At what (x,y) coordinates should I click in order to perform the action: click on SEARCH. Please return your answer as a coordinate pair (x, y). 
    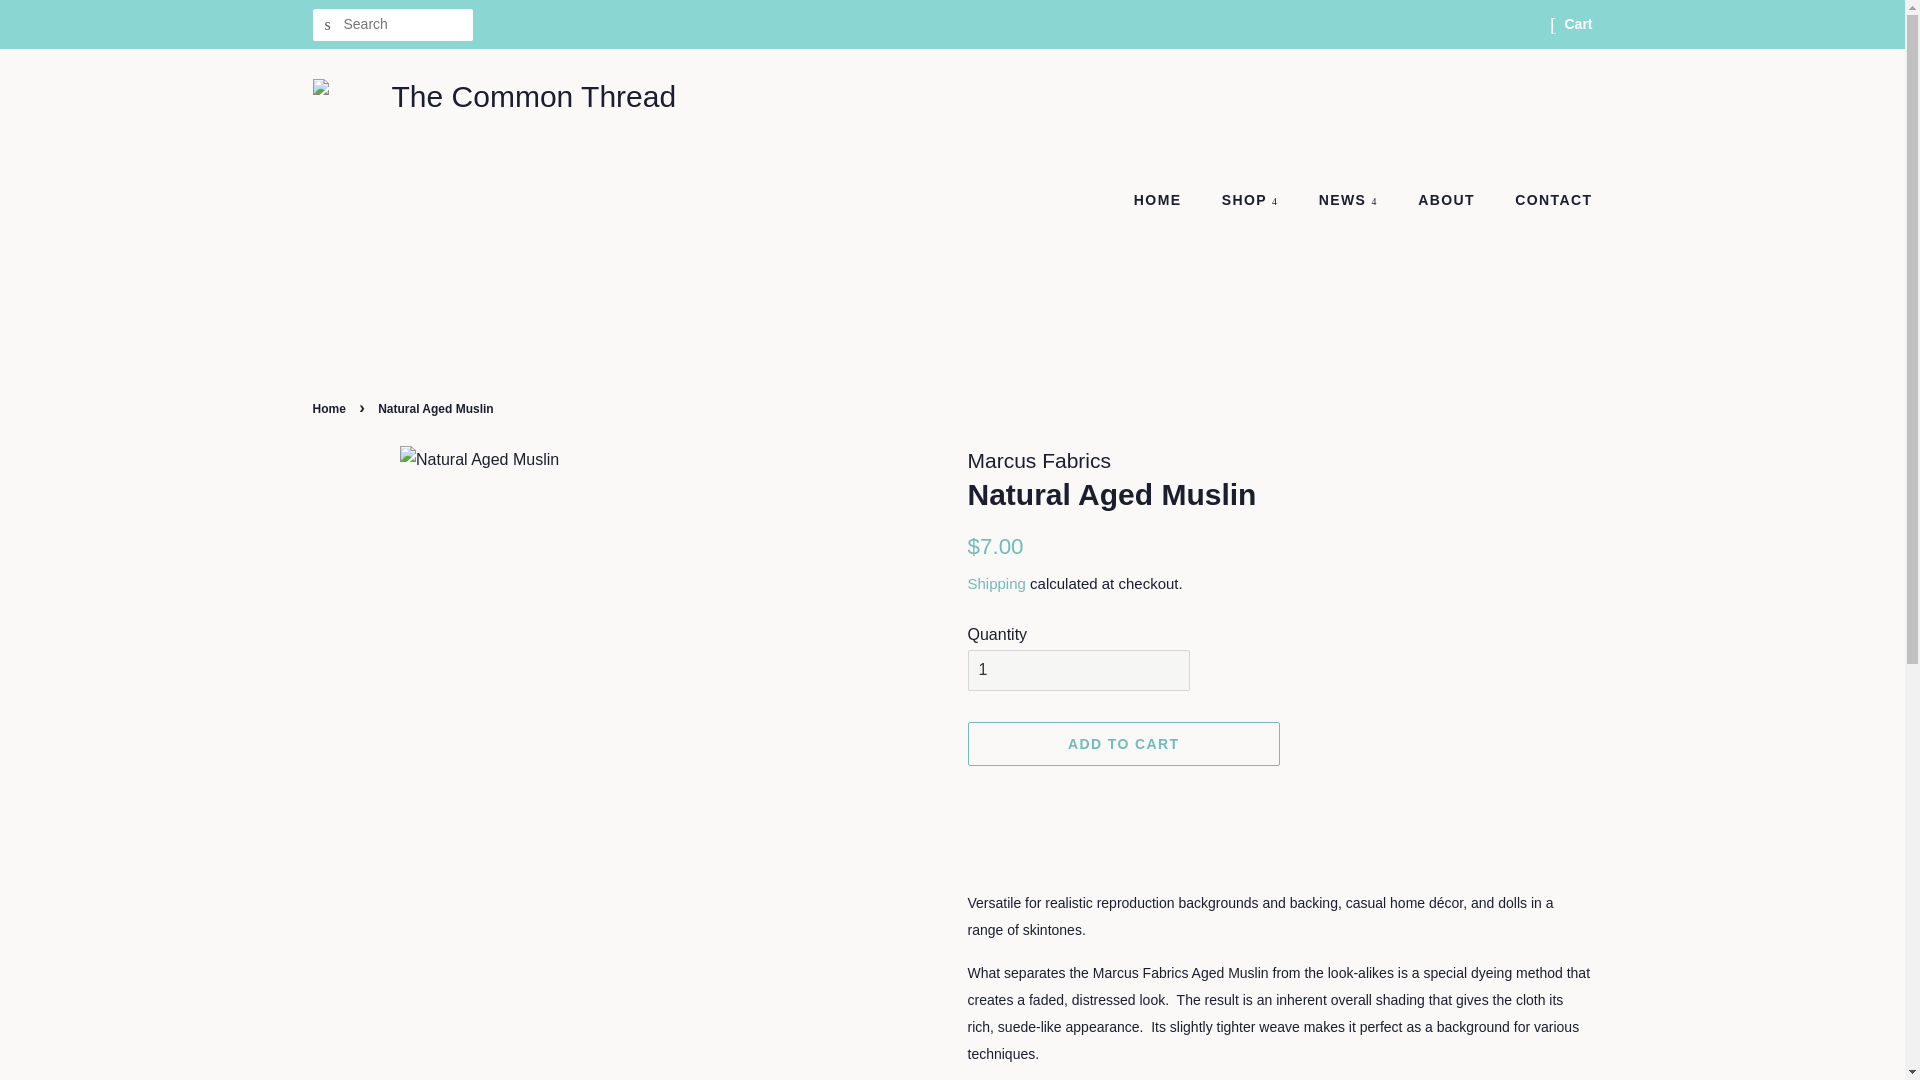
    Looking at the image, I should click on (327, 25).